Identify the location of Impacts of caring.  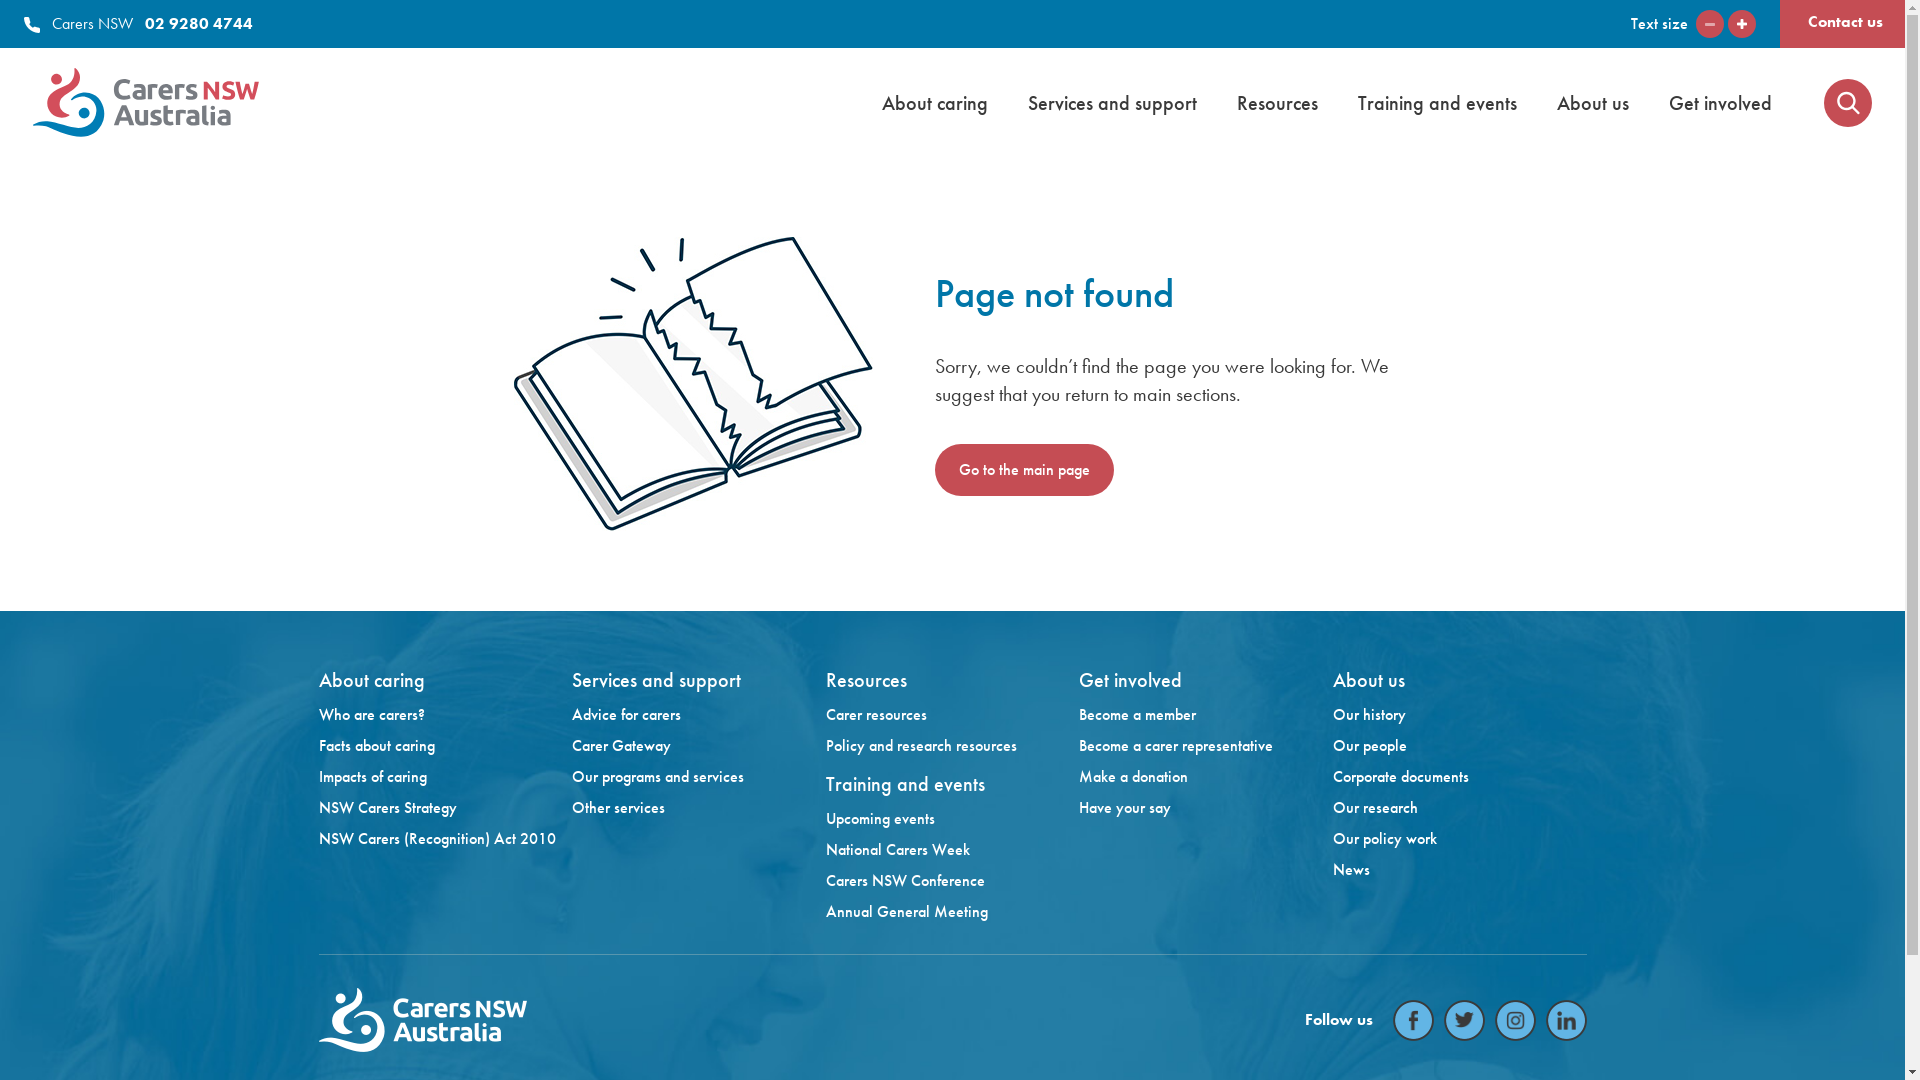
(445, 777).